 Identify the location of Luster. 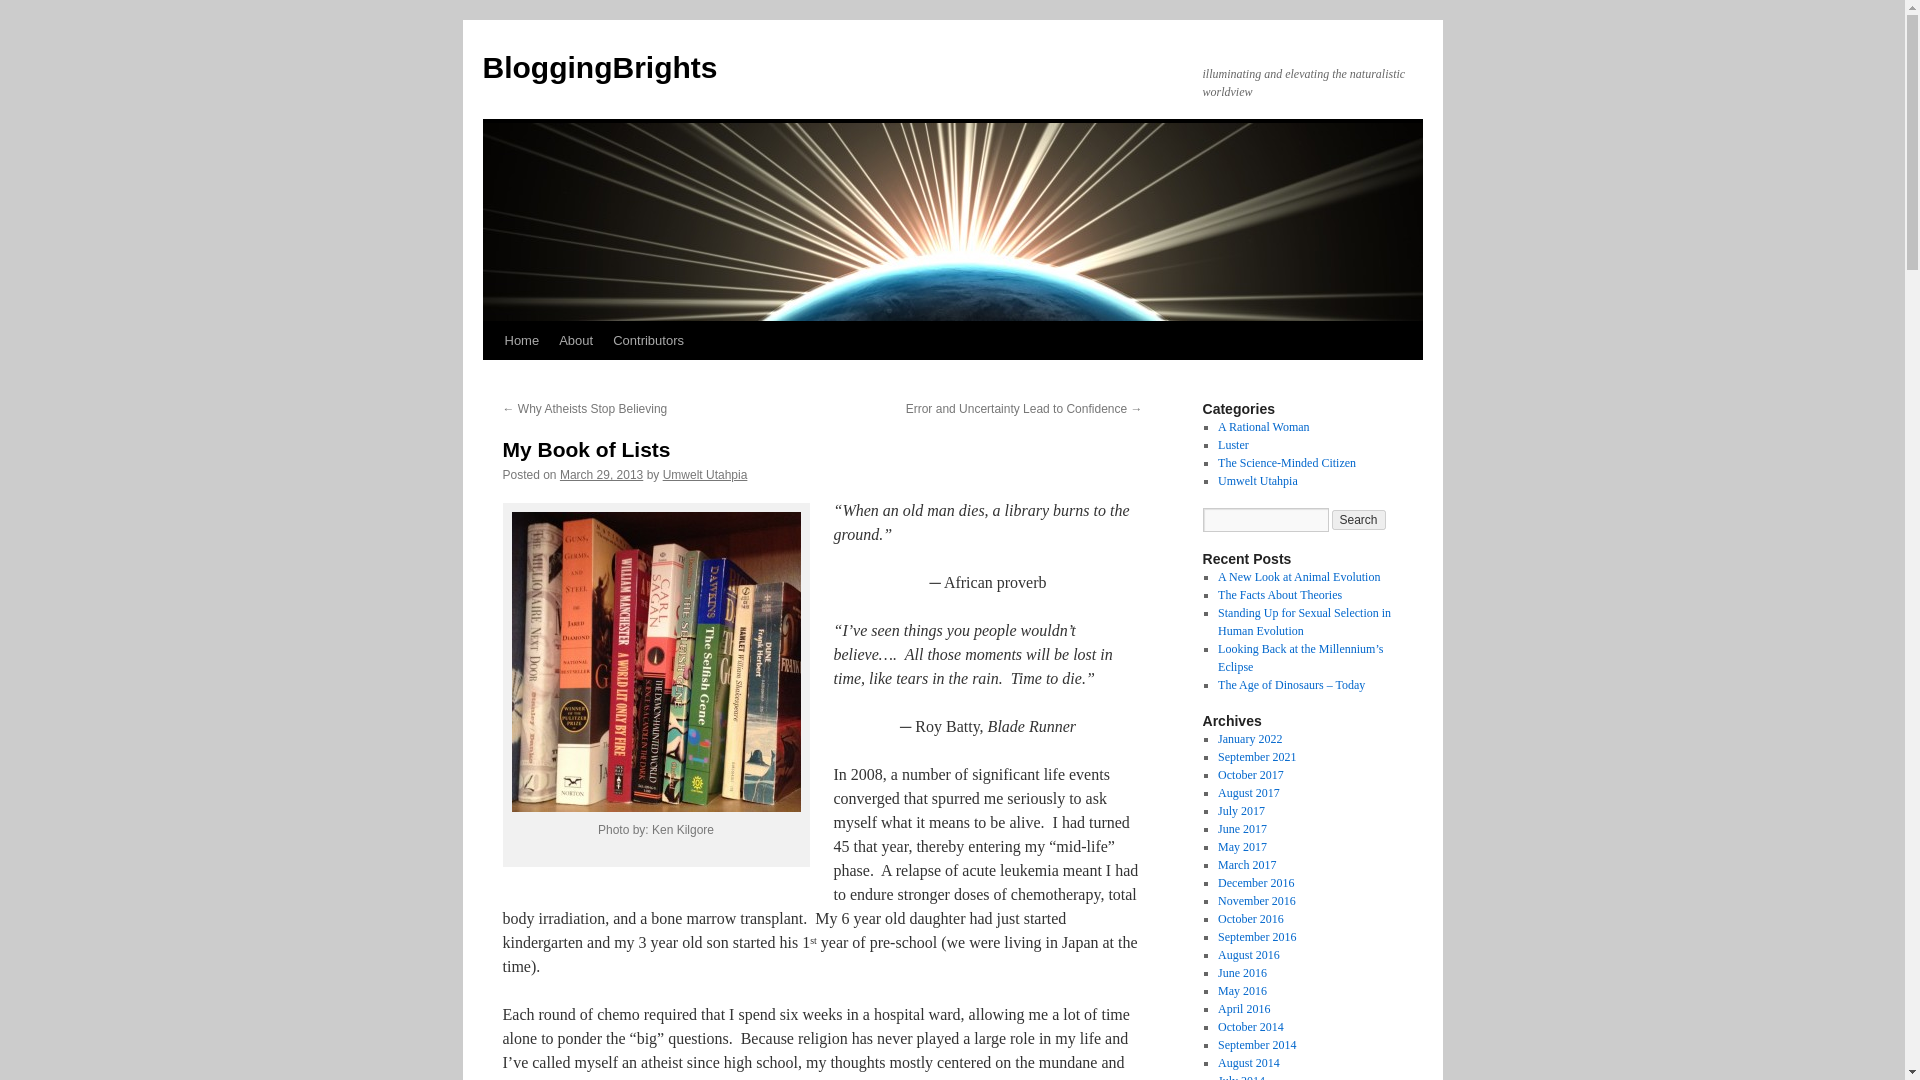
(1233, 445).